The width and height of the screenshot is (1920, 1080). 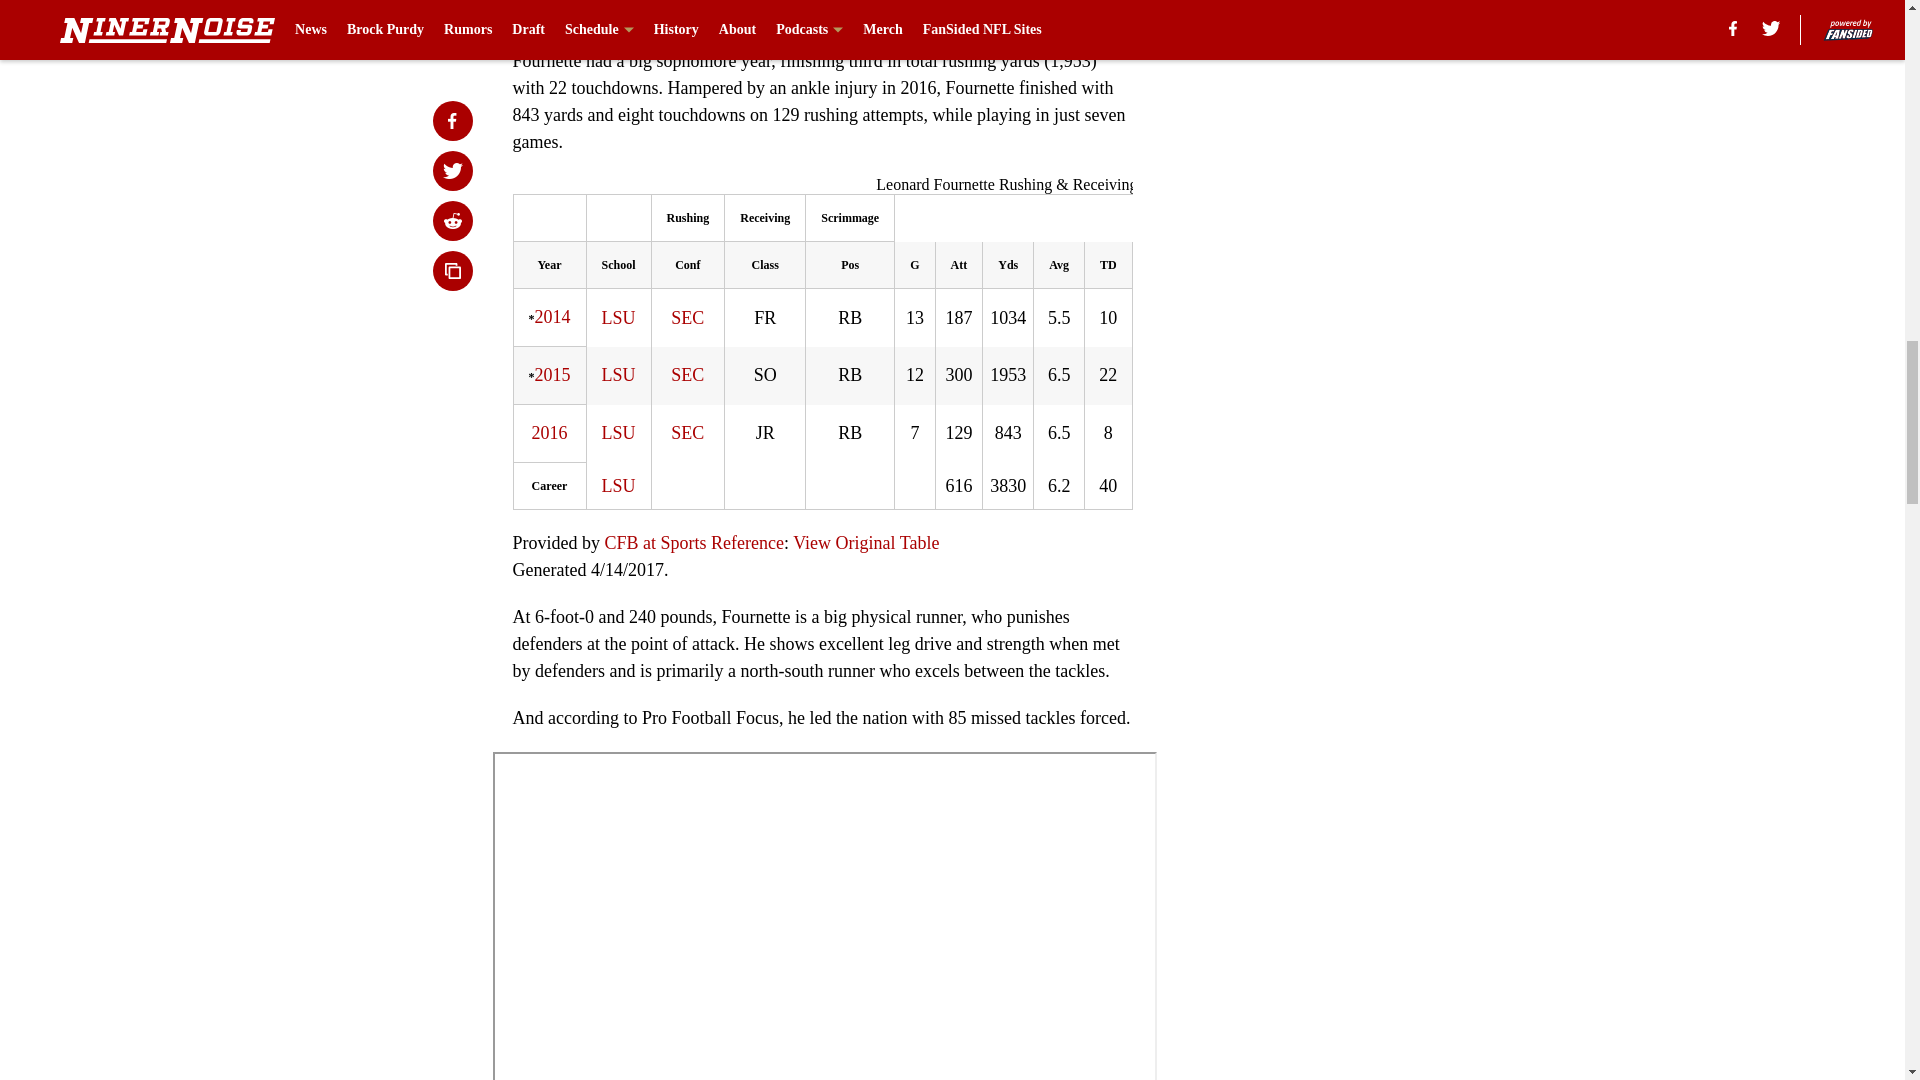 I want to click on 2015, so click(x=552, y=374).